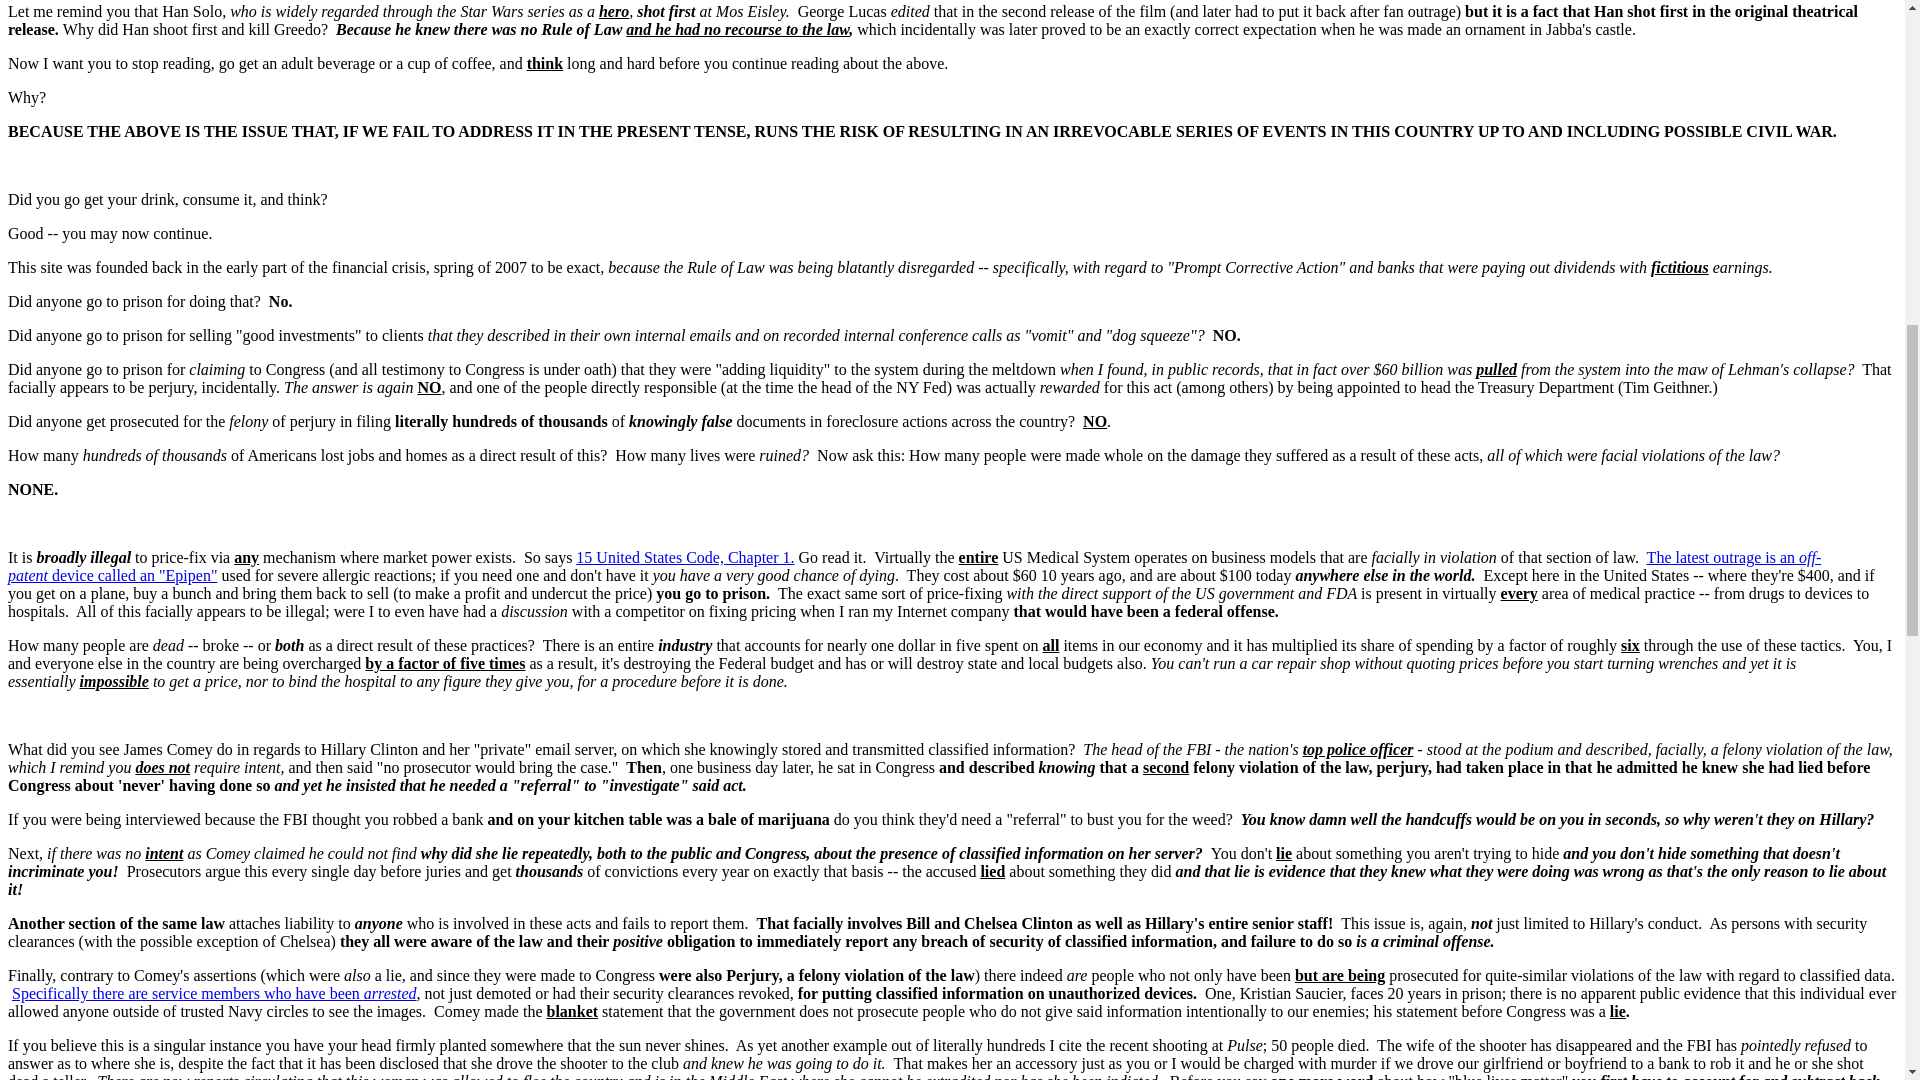 The image size is (1920, 1080). What do you see at coordinates (188, 993) in the screenshot?
I see `Specifically there are service members who have been ` at bounding box center [188, 993].